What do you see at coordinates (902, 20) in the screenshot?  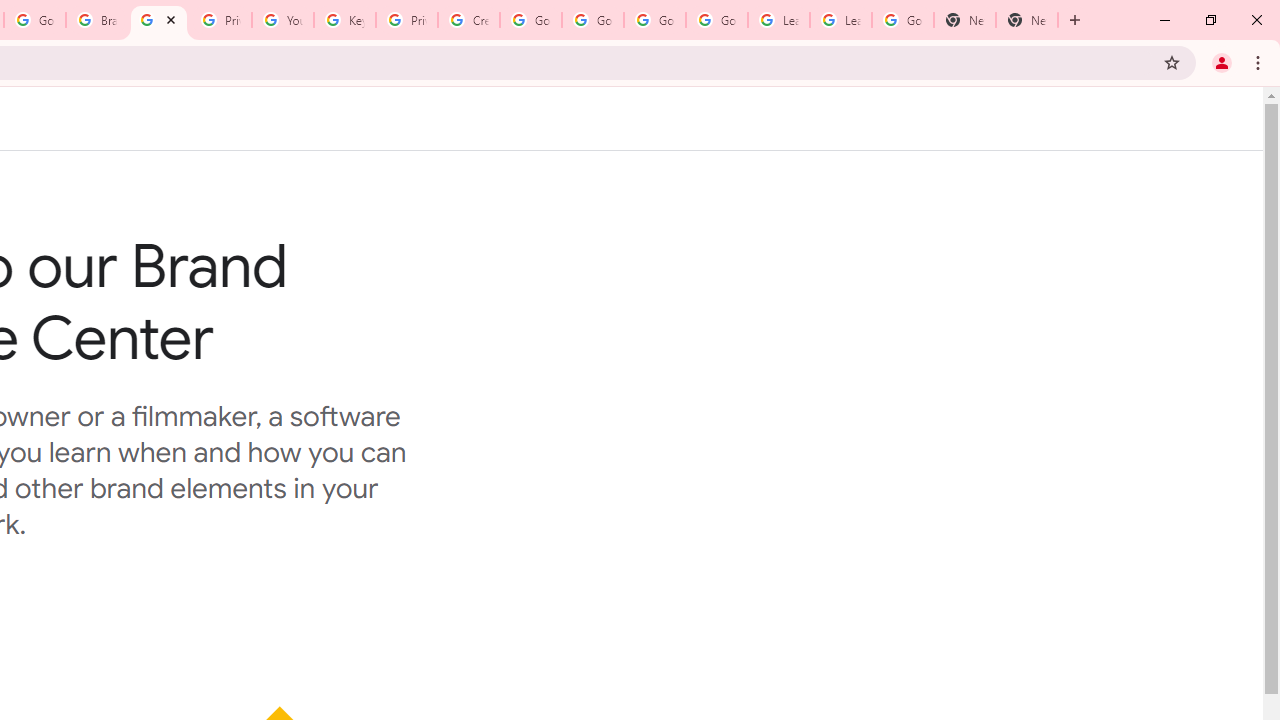 I see `Google Account` at bounding box center [902, 20].